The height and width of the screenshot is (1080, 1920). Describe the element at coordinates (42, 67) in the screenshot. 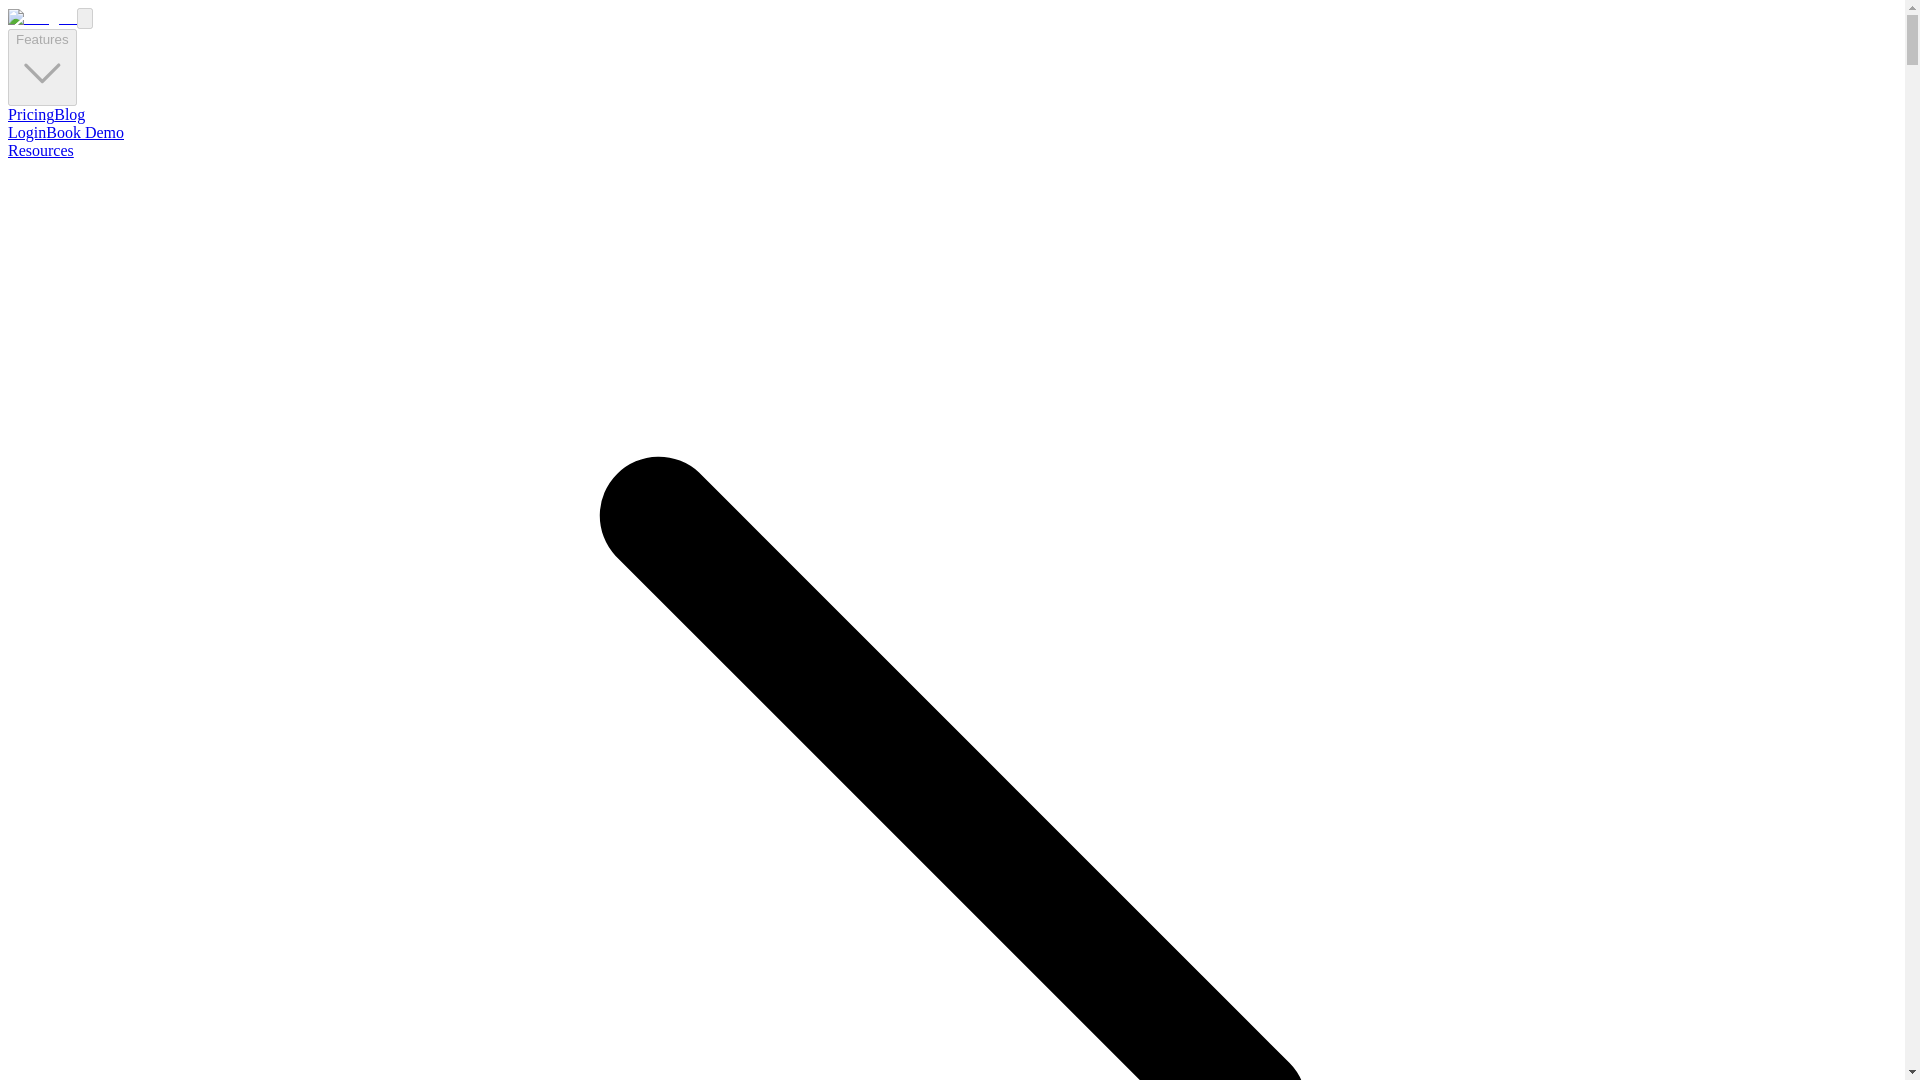

I see `Features` at that location.